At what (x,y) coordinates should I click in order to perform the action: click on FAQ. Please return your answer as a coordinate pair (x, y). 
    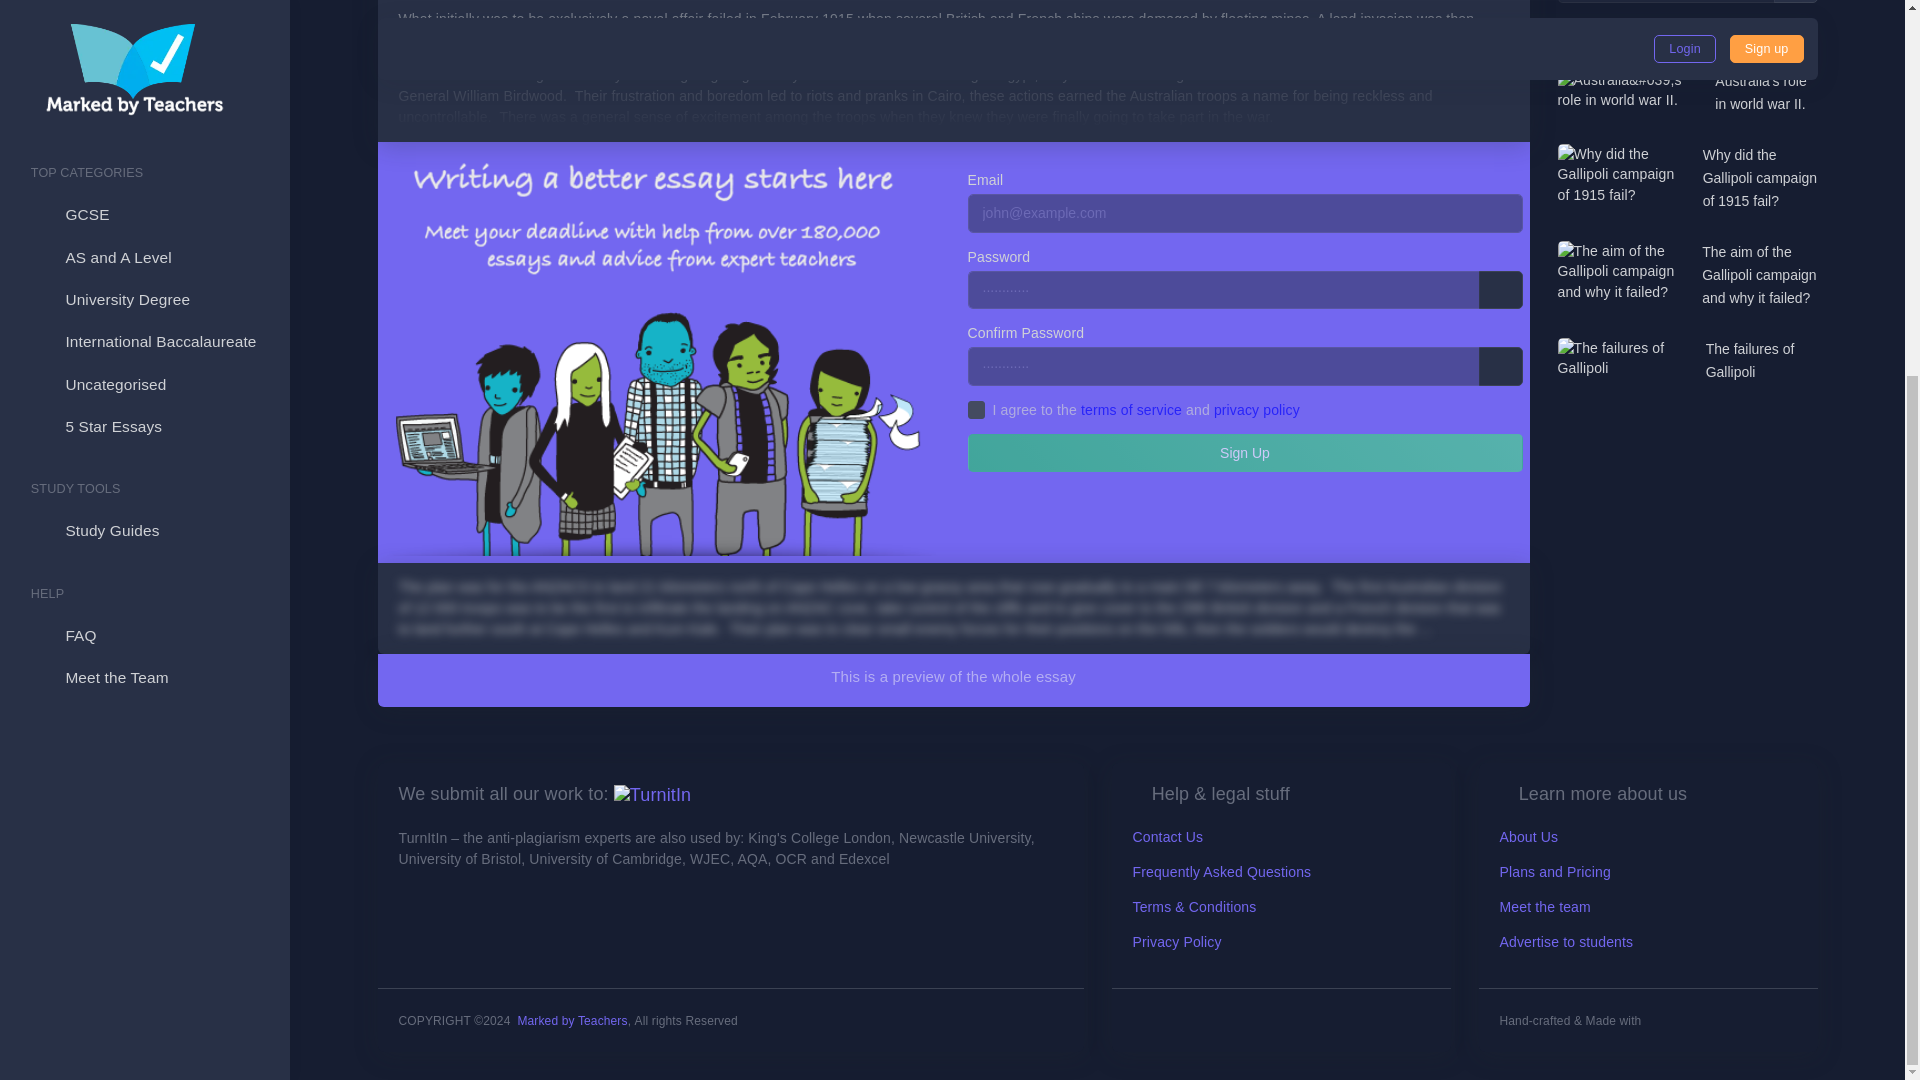
    Looking at the image, I should click on (144, 68).